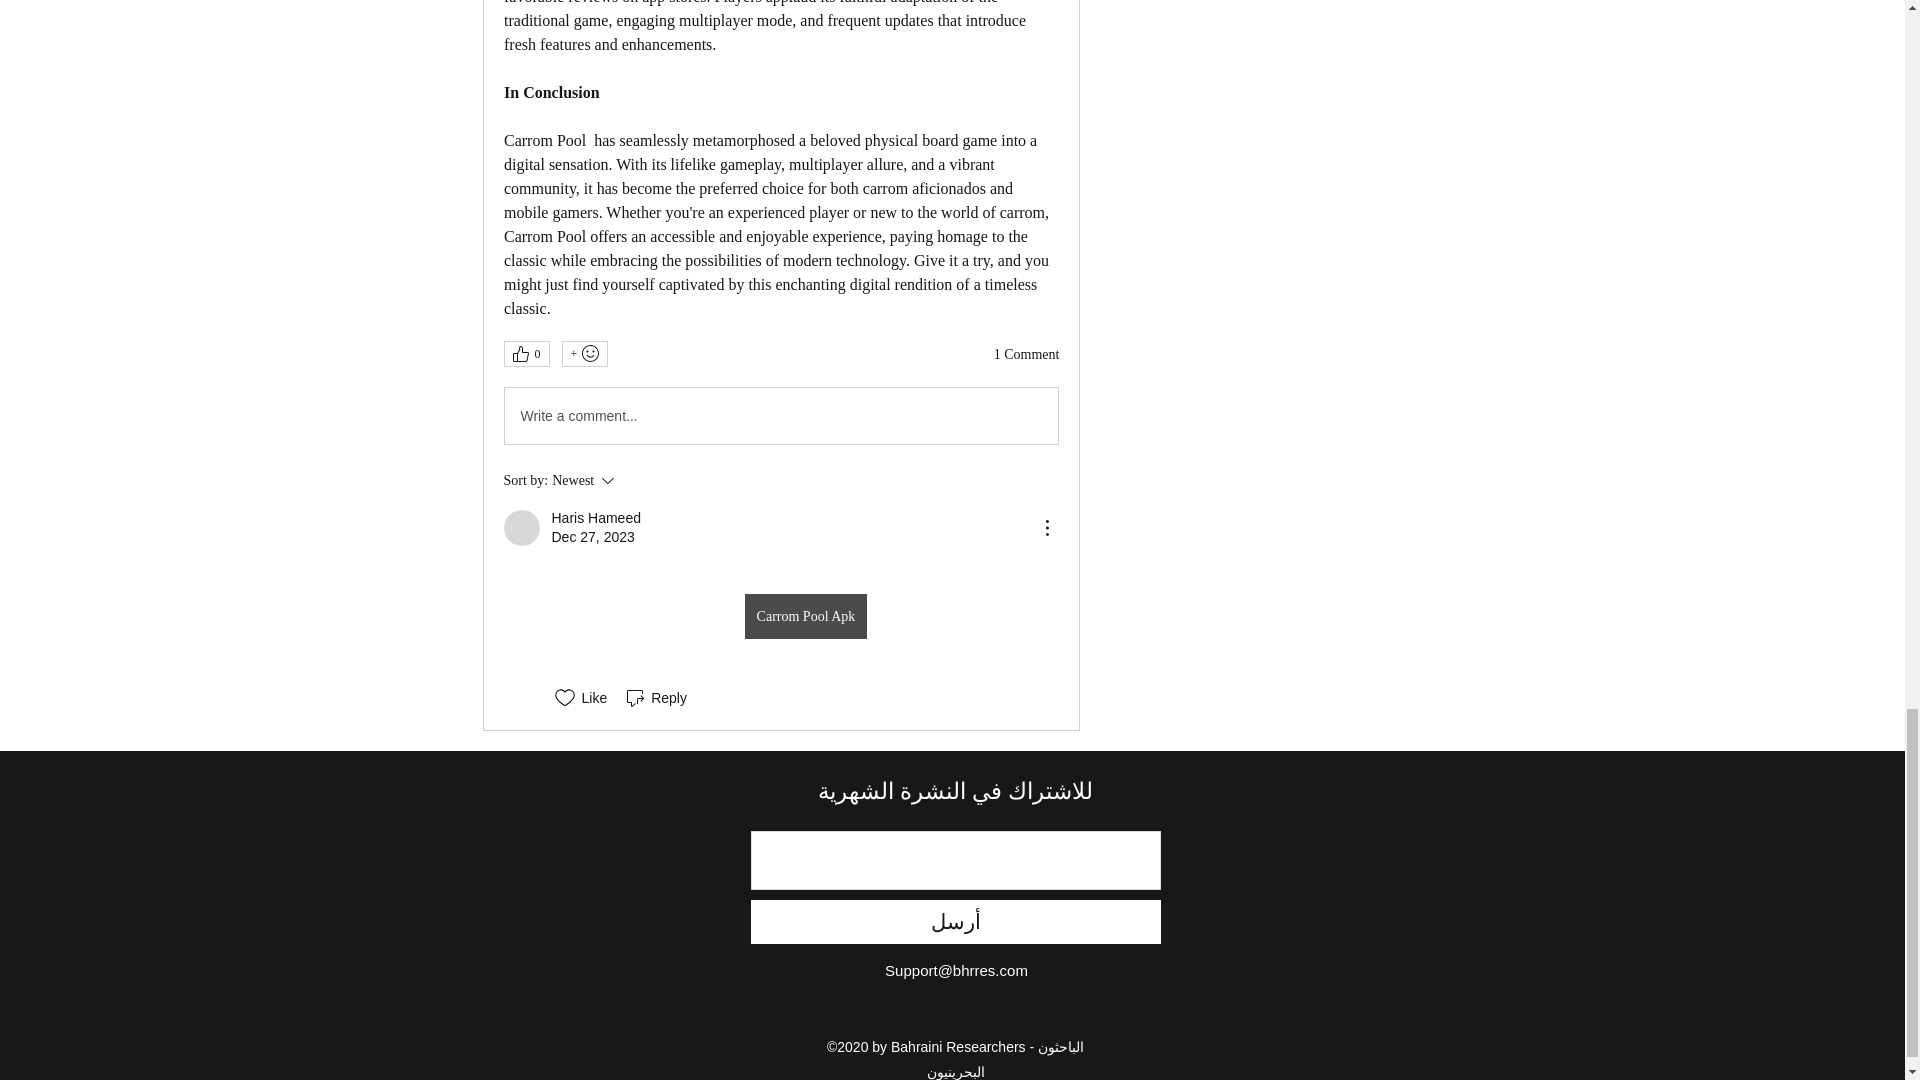 This screenshot has height=1080, width=1920. I want to click on Reply, so click(654, 697).